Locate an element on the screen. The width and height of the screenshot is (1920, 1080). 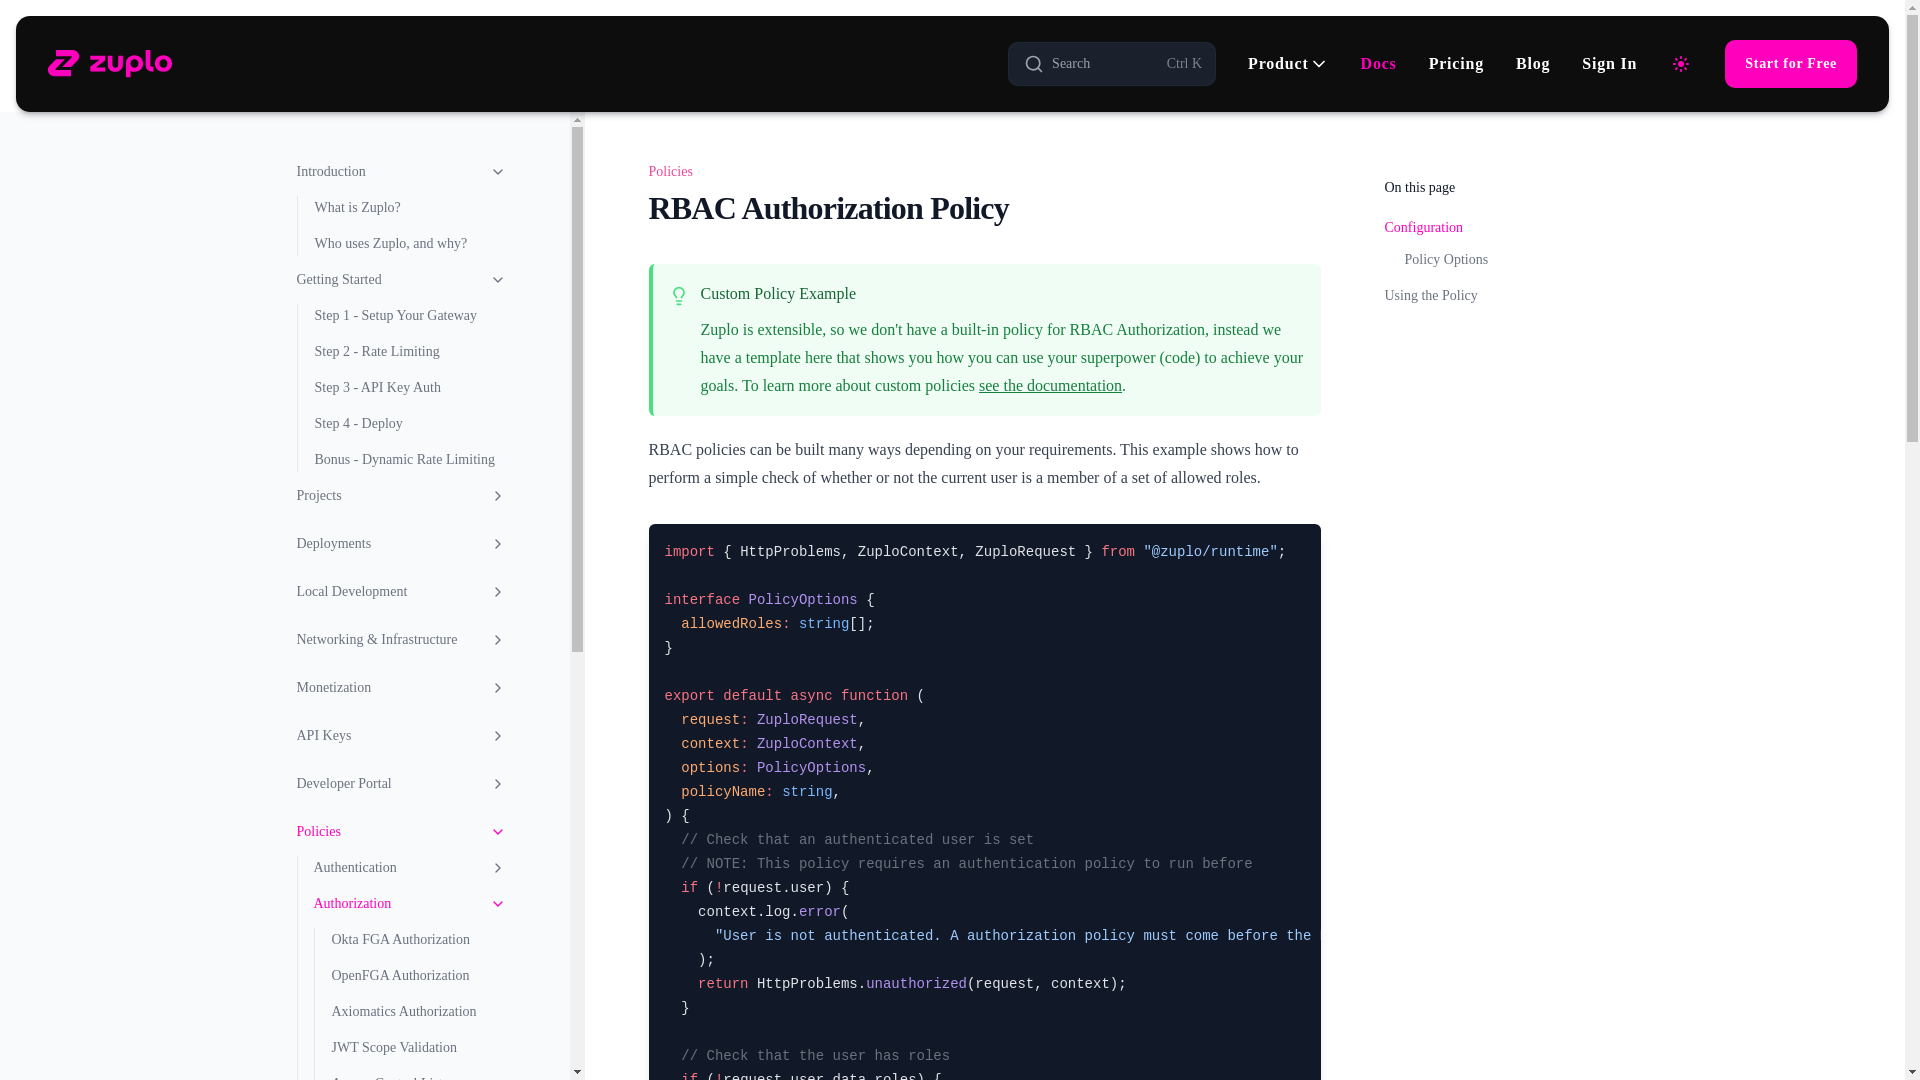
Product is located at coordinates (1288, 63).